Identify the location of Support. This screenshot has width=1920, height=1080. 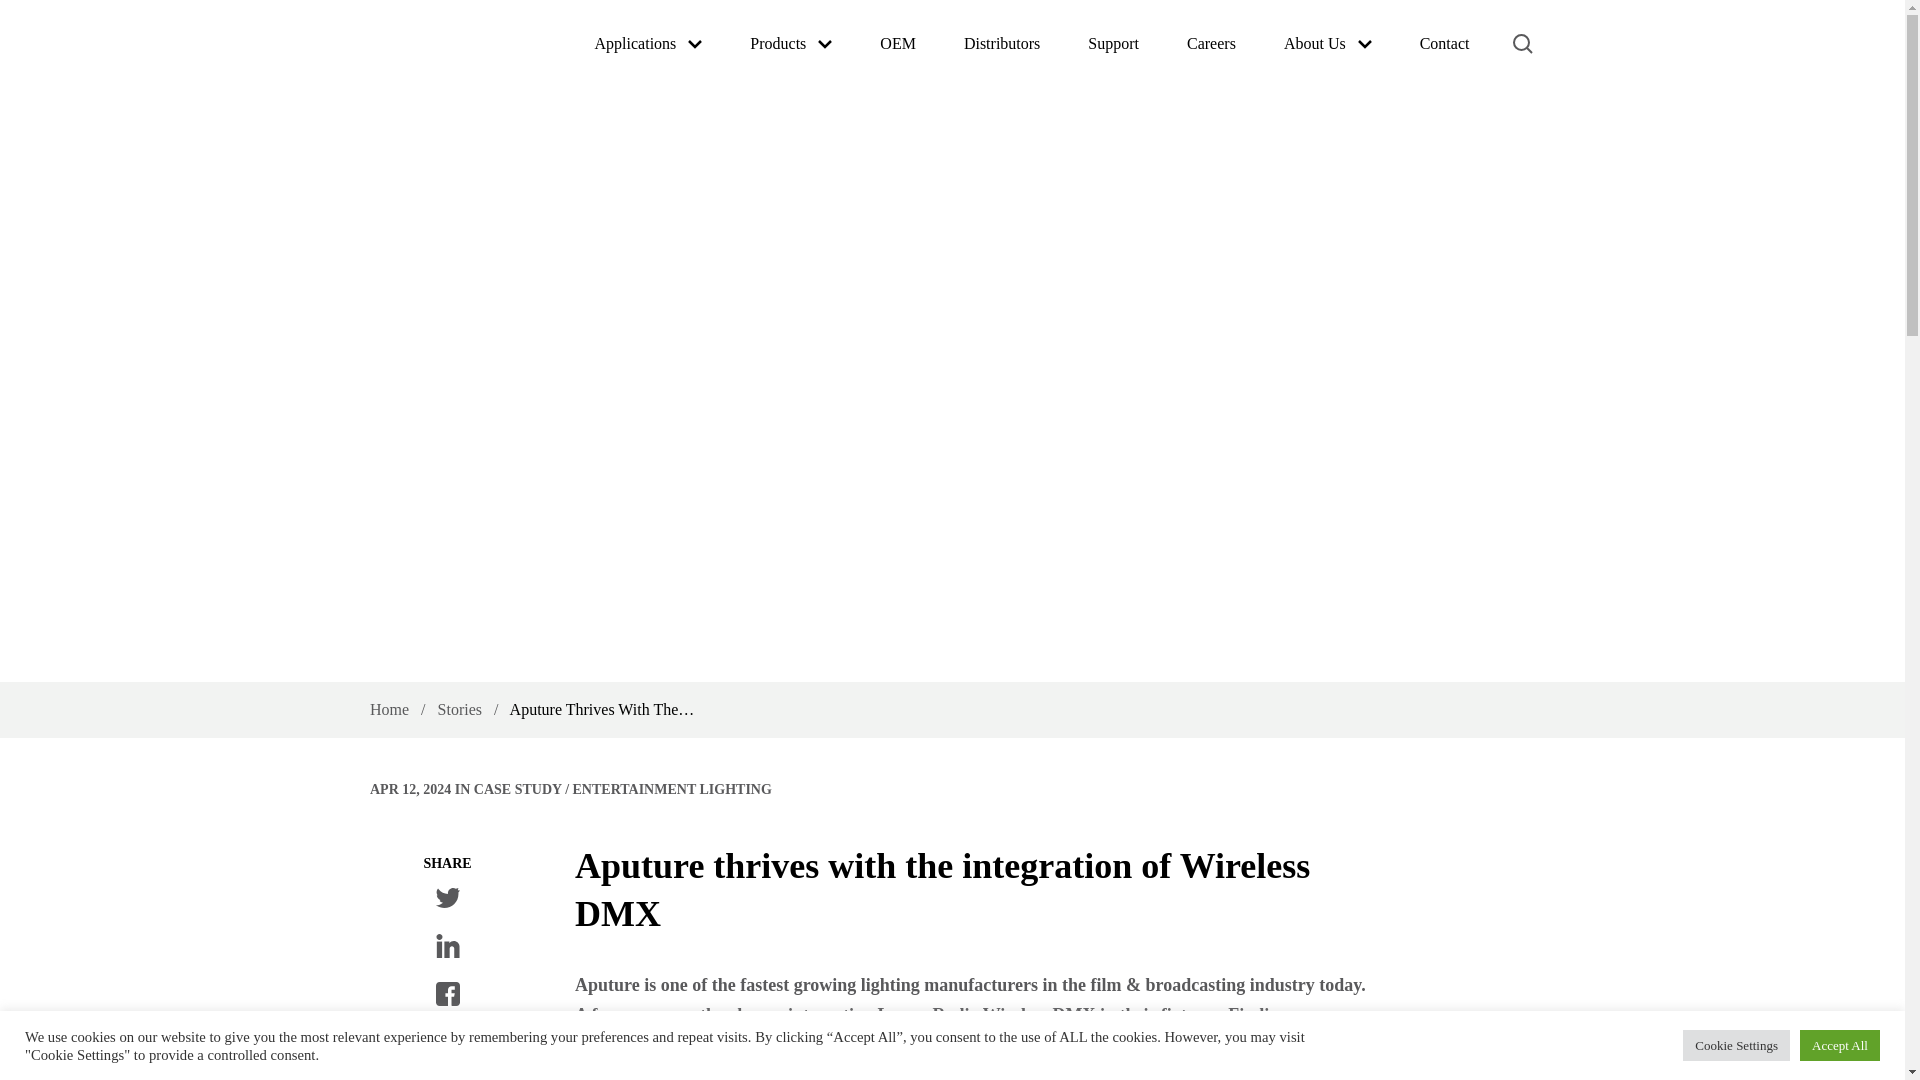
(1113, 44).